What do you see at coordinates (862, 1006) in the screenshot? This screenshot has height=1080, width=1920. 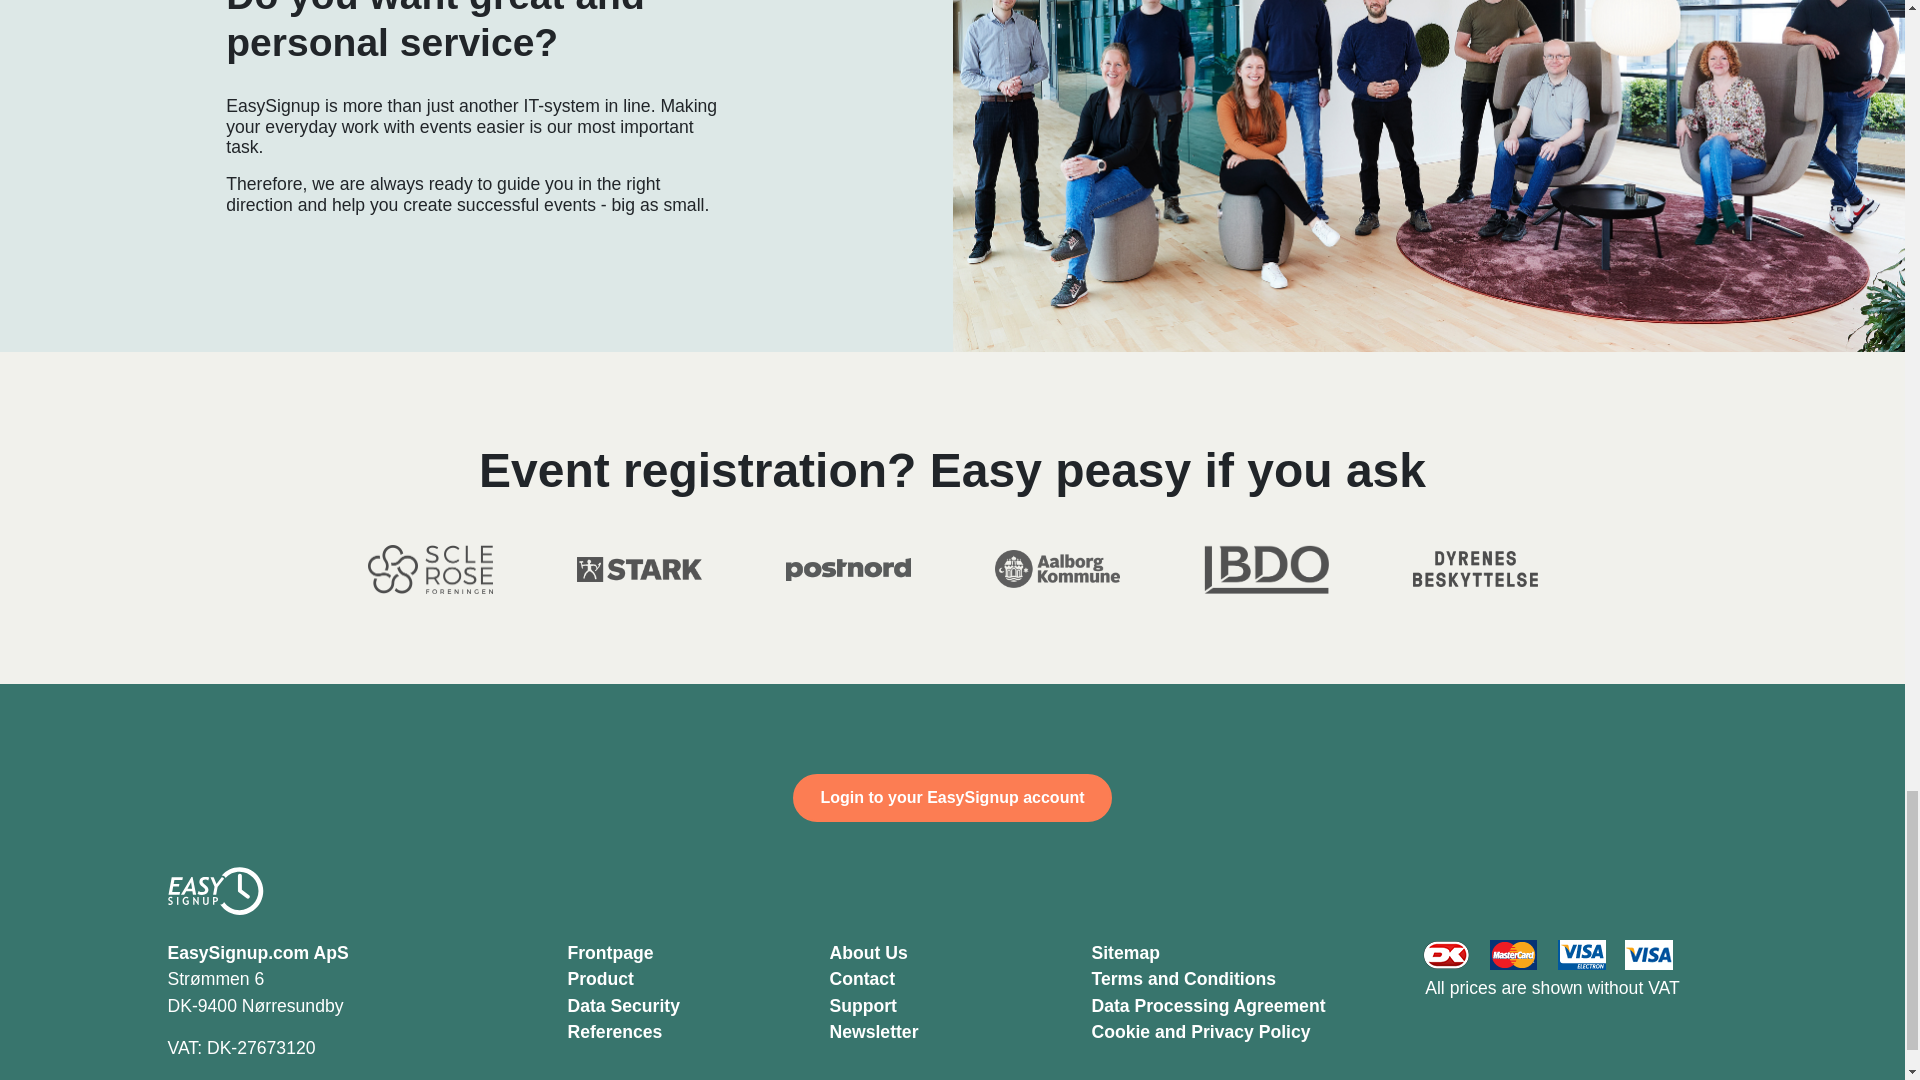 I see `Support` at bounding box center [862, 1006].